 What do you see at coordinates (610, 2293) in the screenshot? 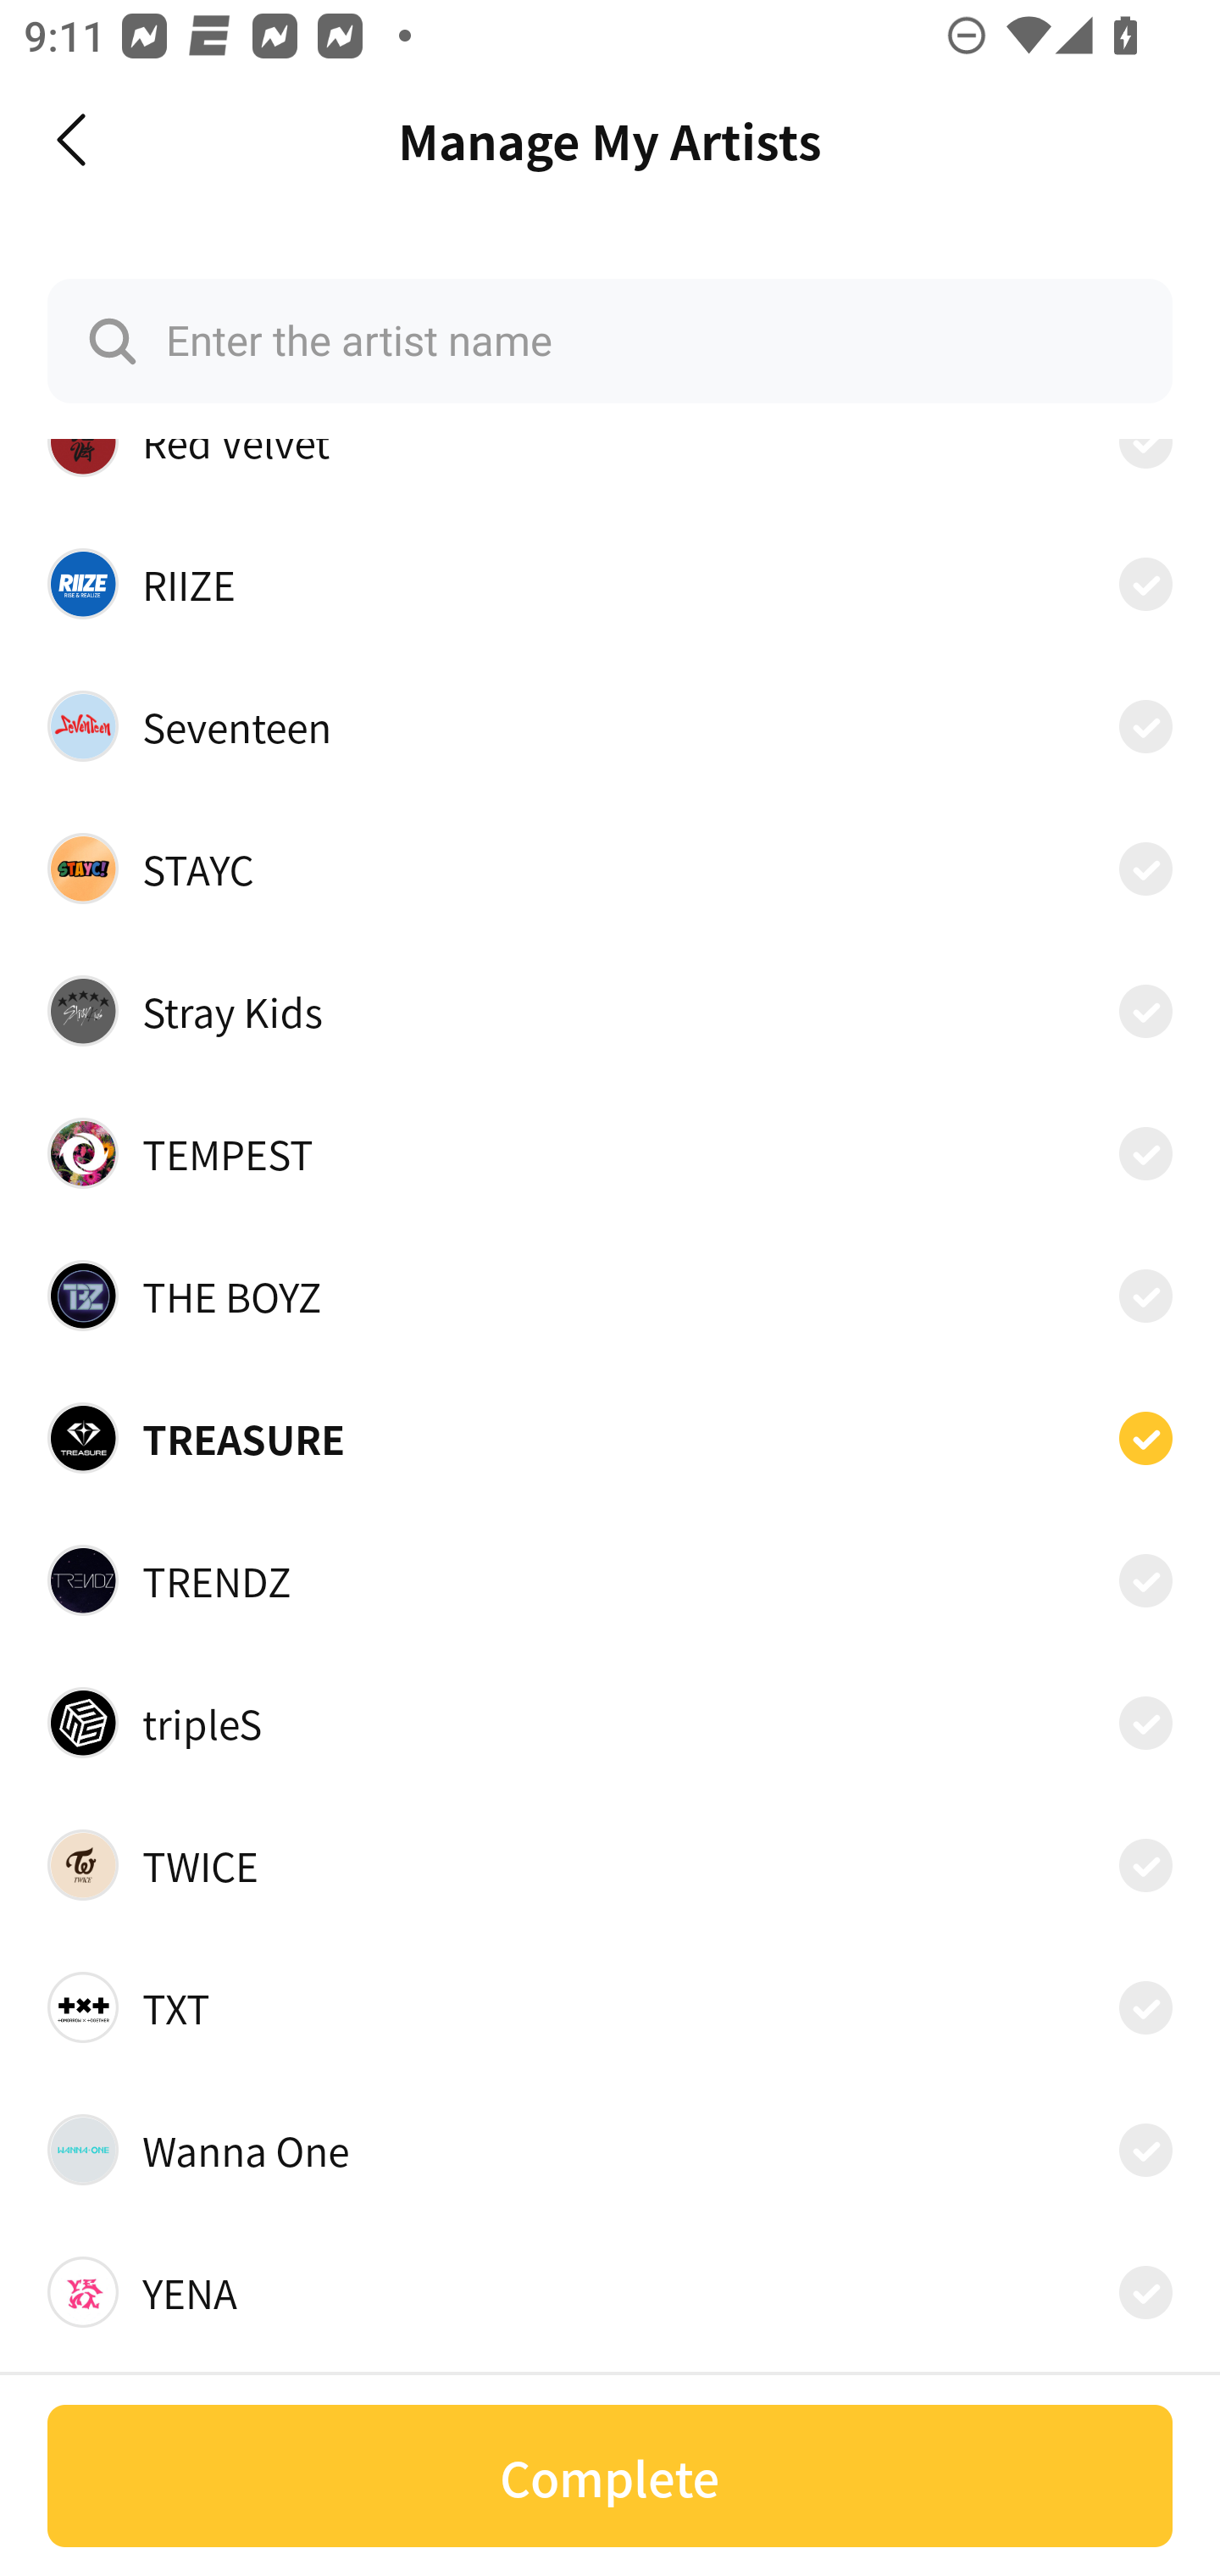
I see `YENA` at bounding box center [610, 2293].